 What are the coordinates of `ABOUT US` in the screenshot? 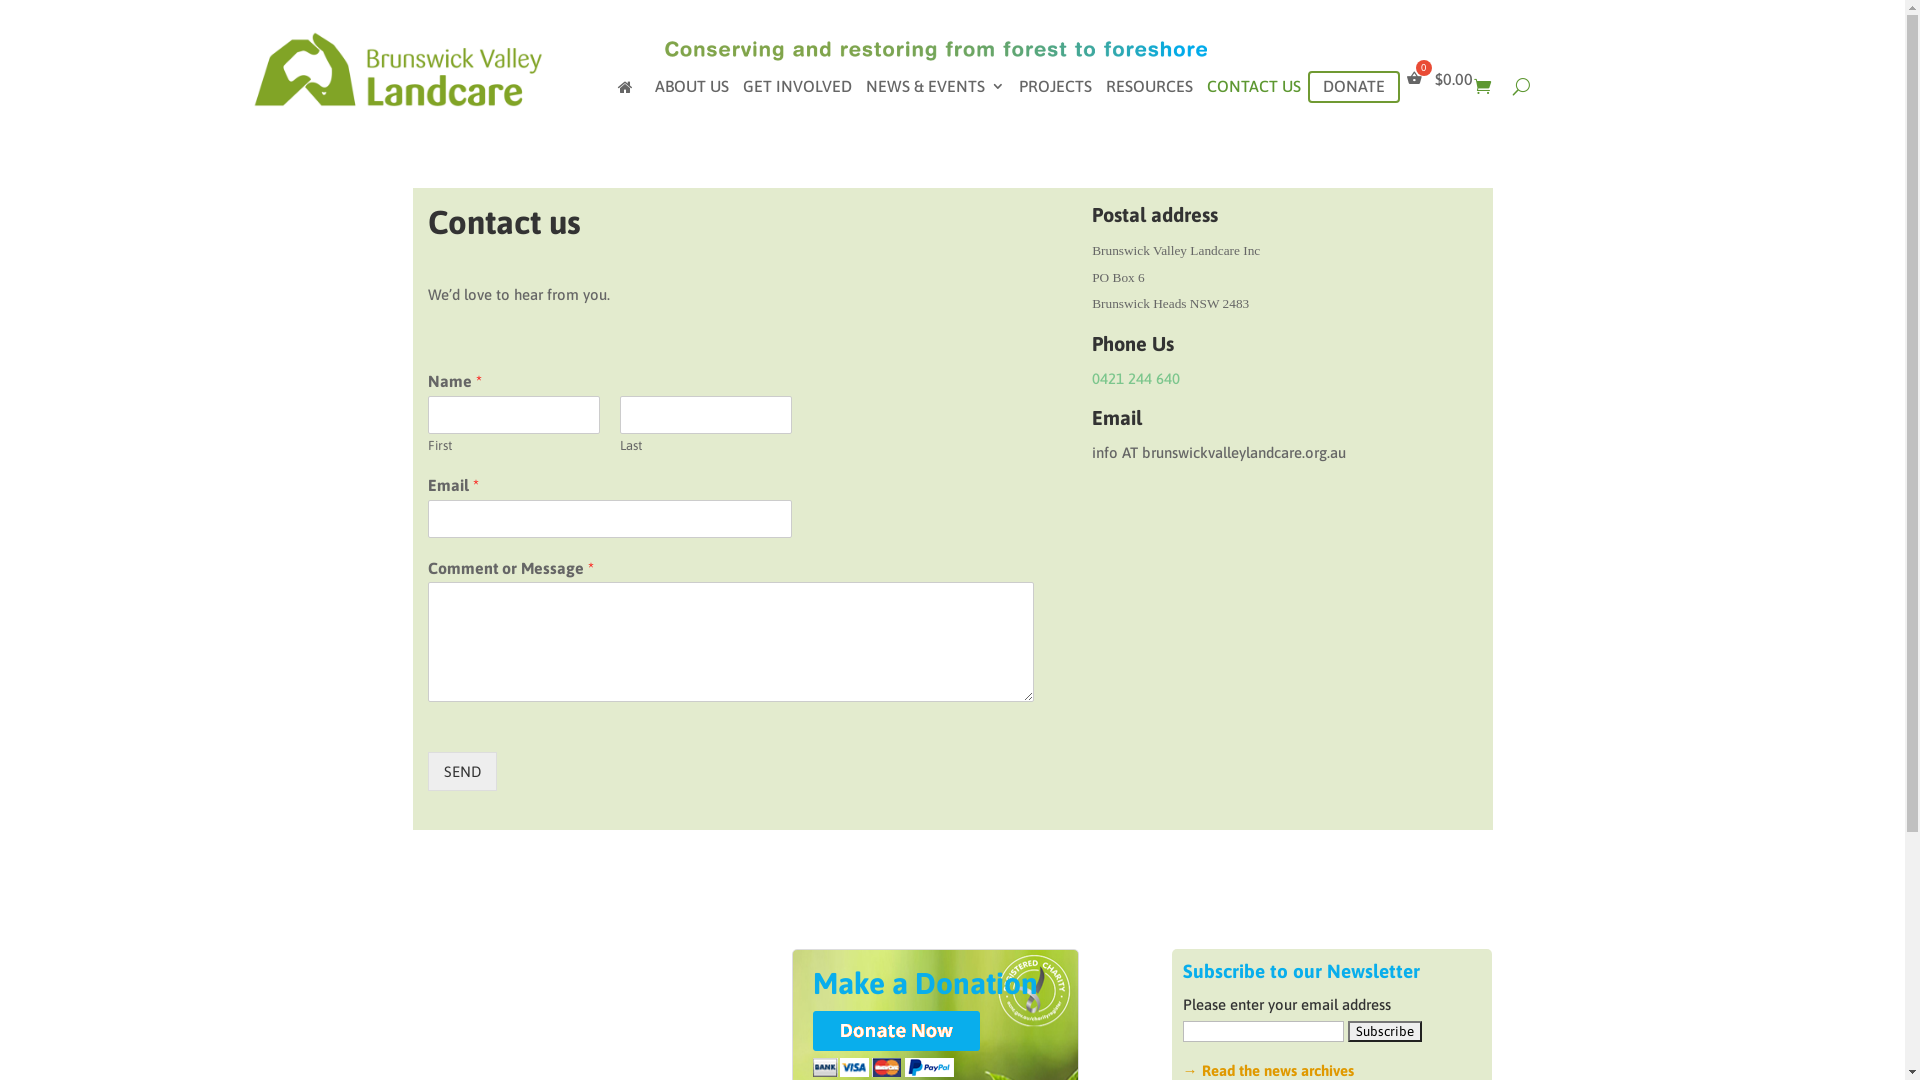 It's located at (691, 90).